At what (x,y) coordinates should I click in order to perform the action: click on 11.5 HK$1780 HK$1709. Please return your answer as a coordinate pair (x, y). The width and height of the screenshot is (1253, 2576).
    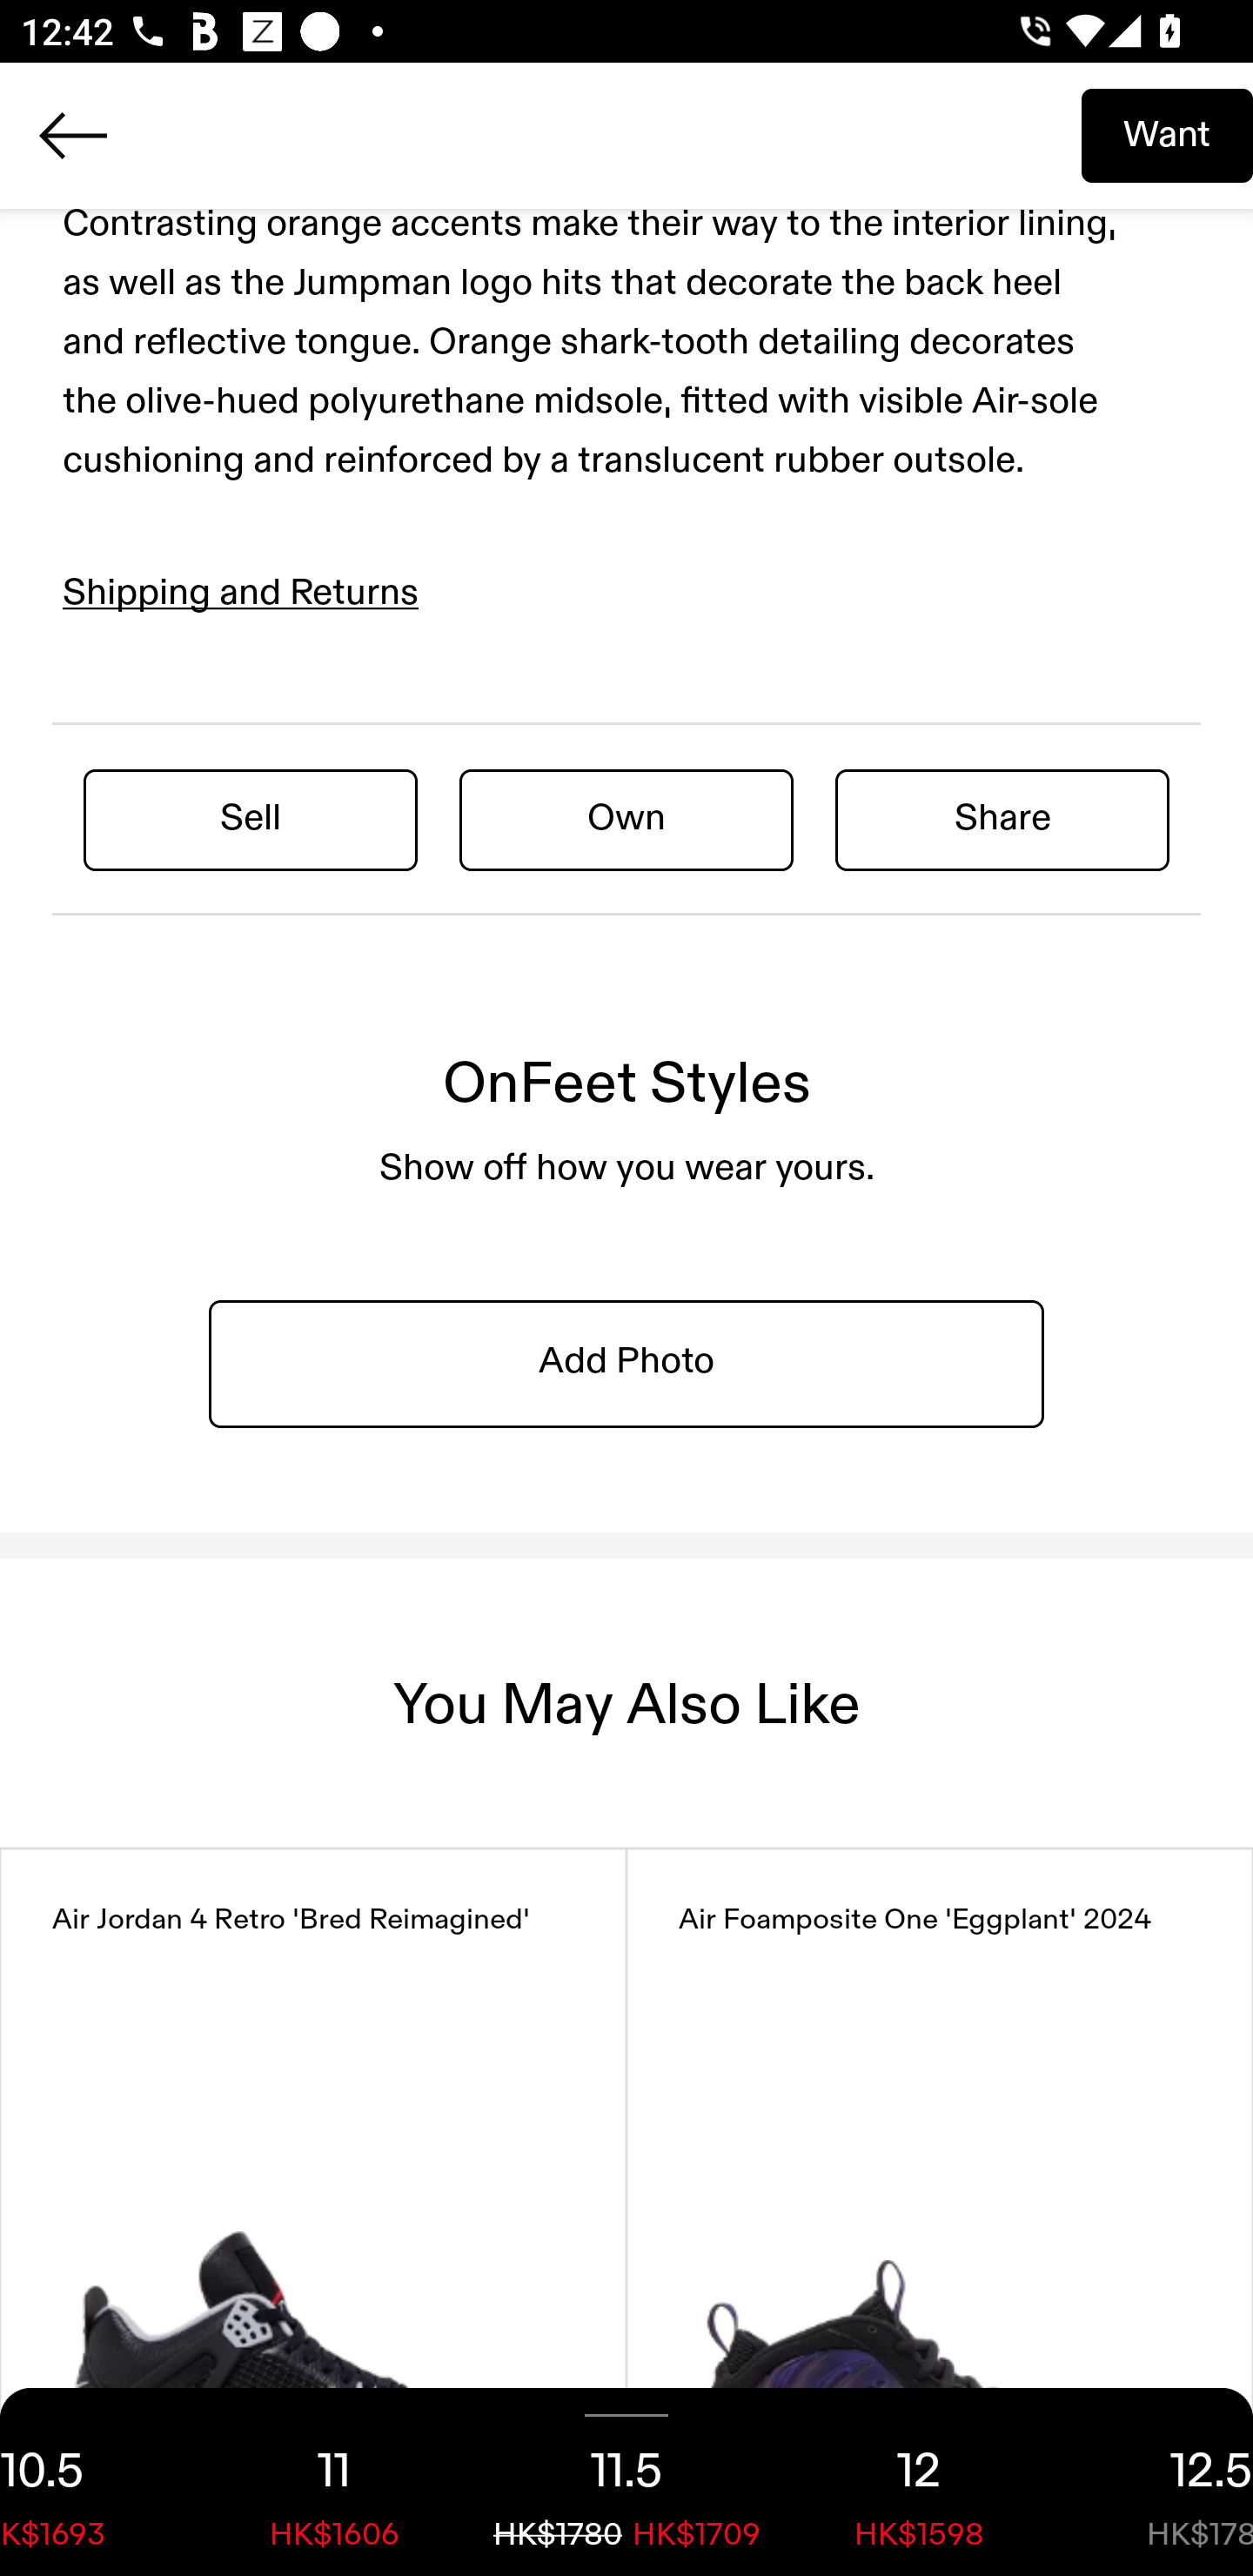
    Looking at the image, I should click on (626, 2482).